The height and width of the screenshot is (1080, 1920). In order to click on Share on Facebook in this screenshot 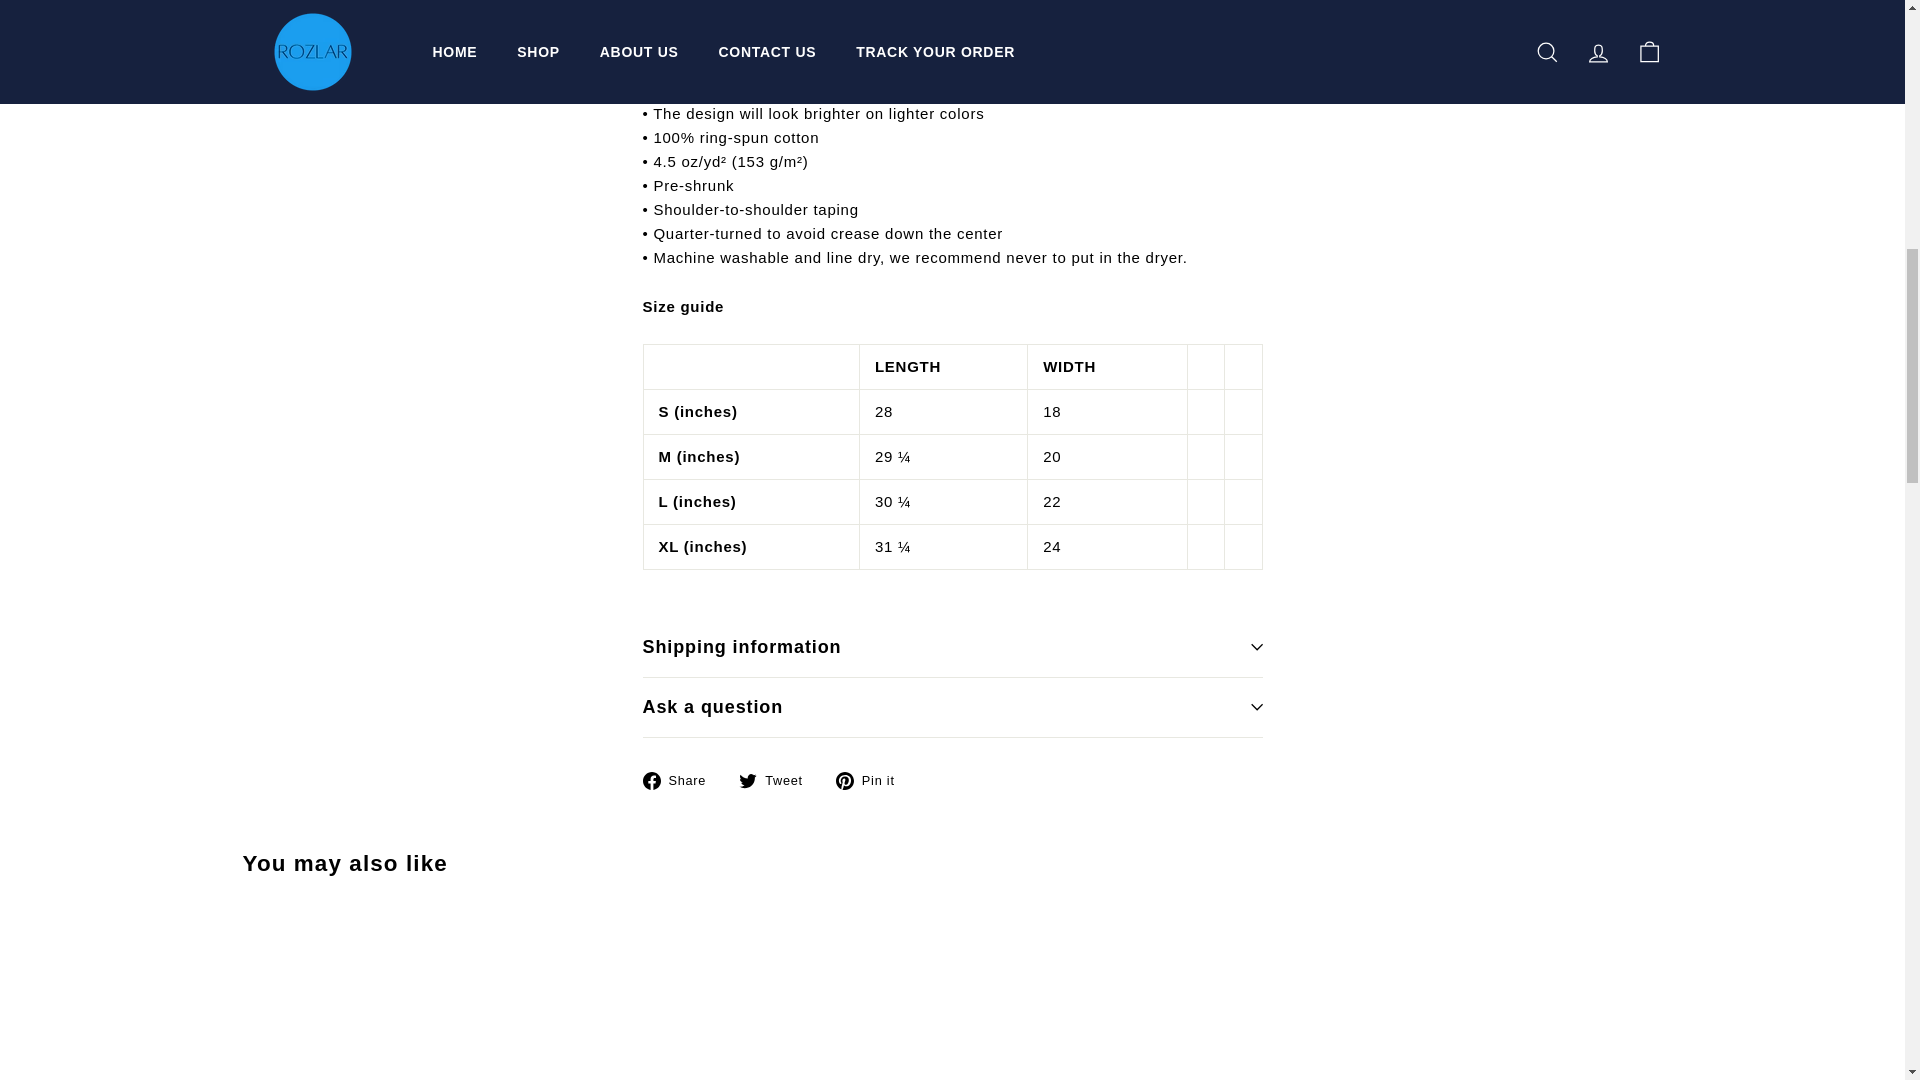, I will do `click(681, 779)`.